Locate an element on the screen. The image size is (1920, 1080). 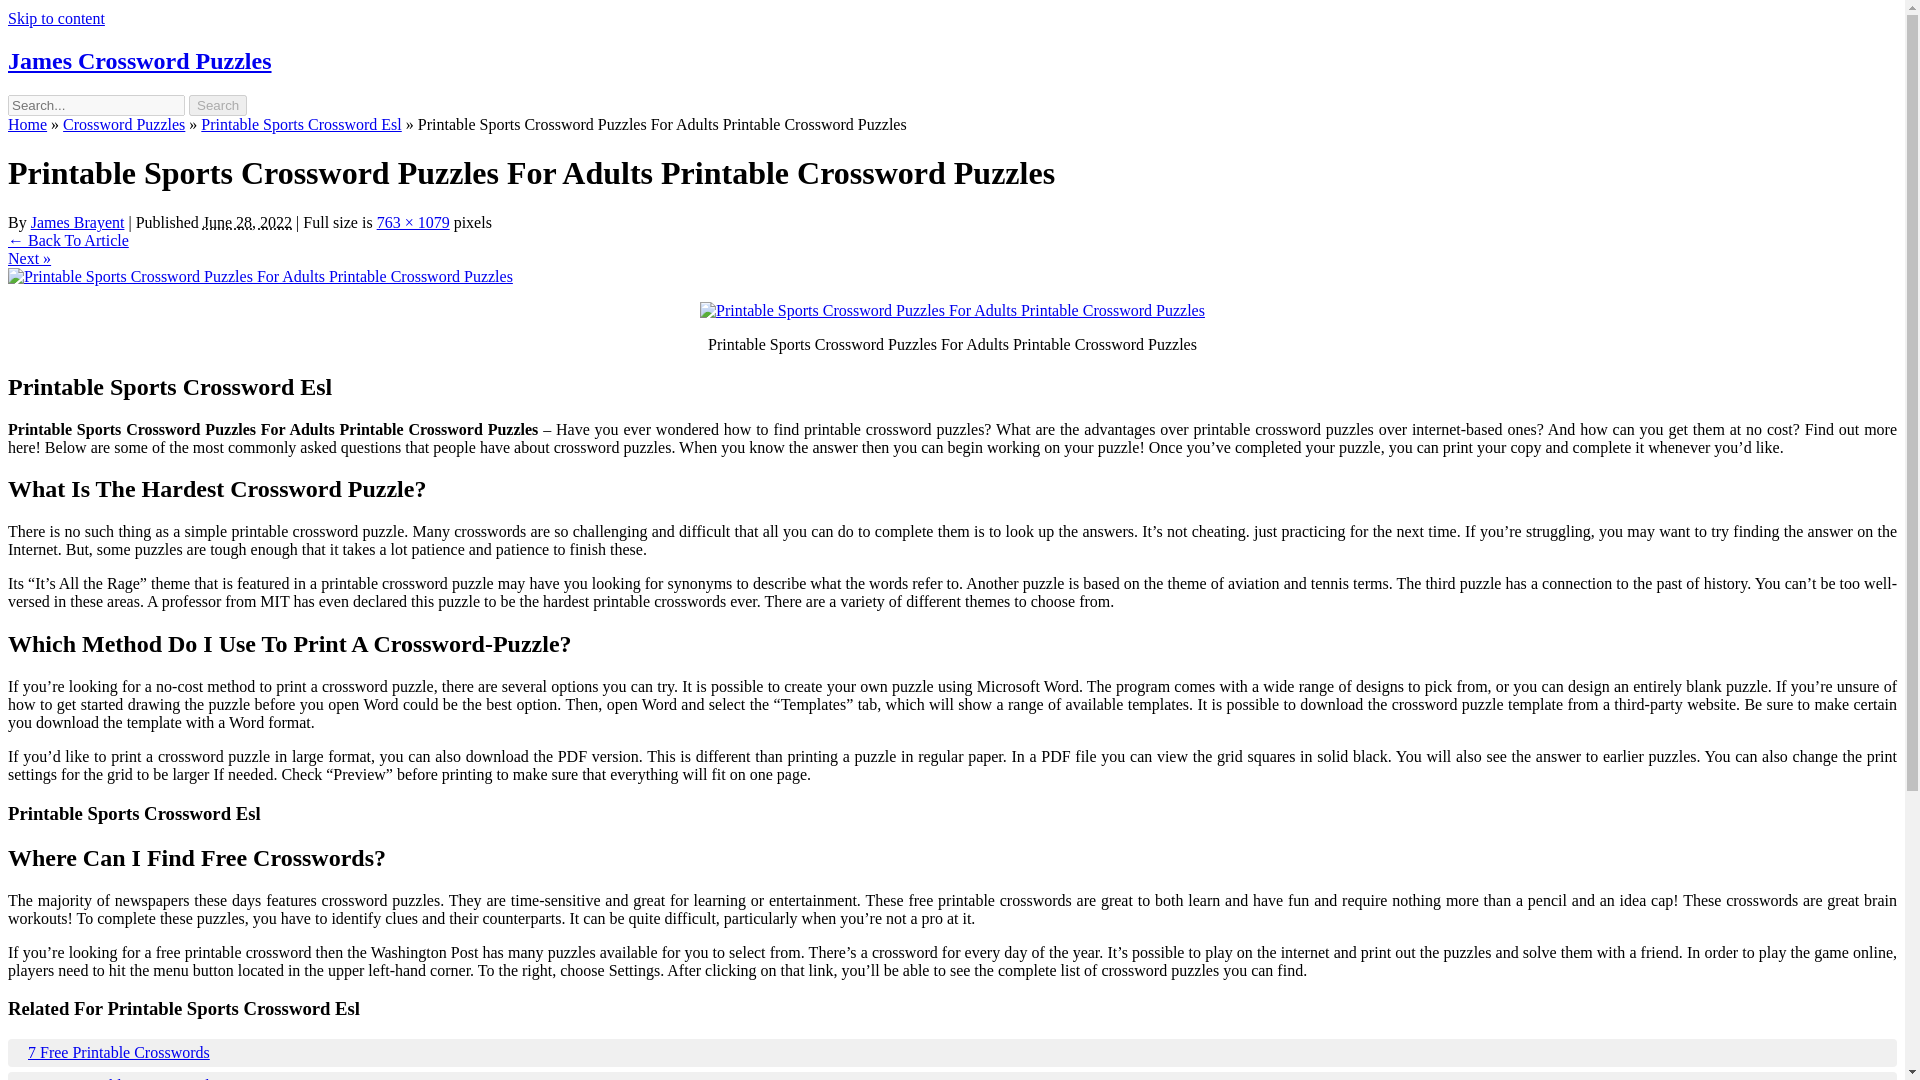
Printable Sports Crossword Esl is located at coordinates (301, 124).